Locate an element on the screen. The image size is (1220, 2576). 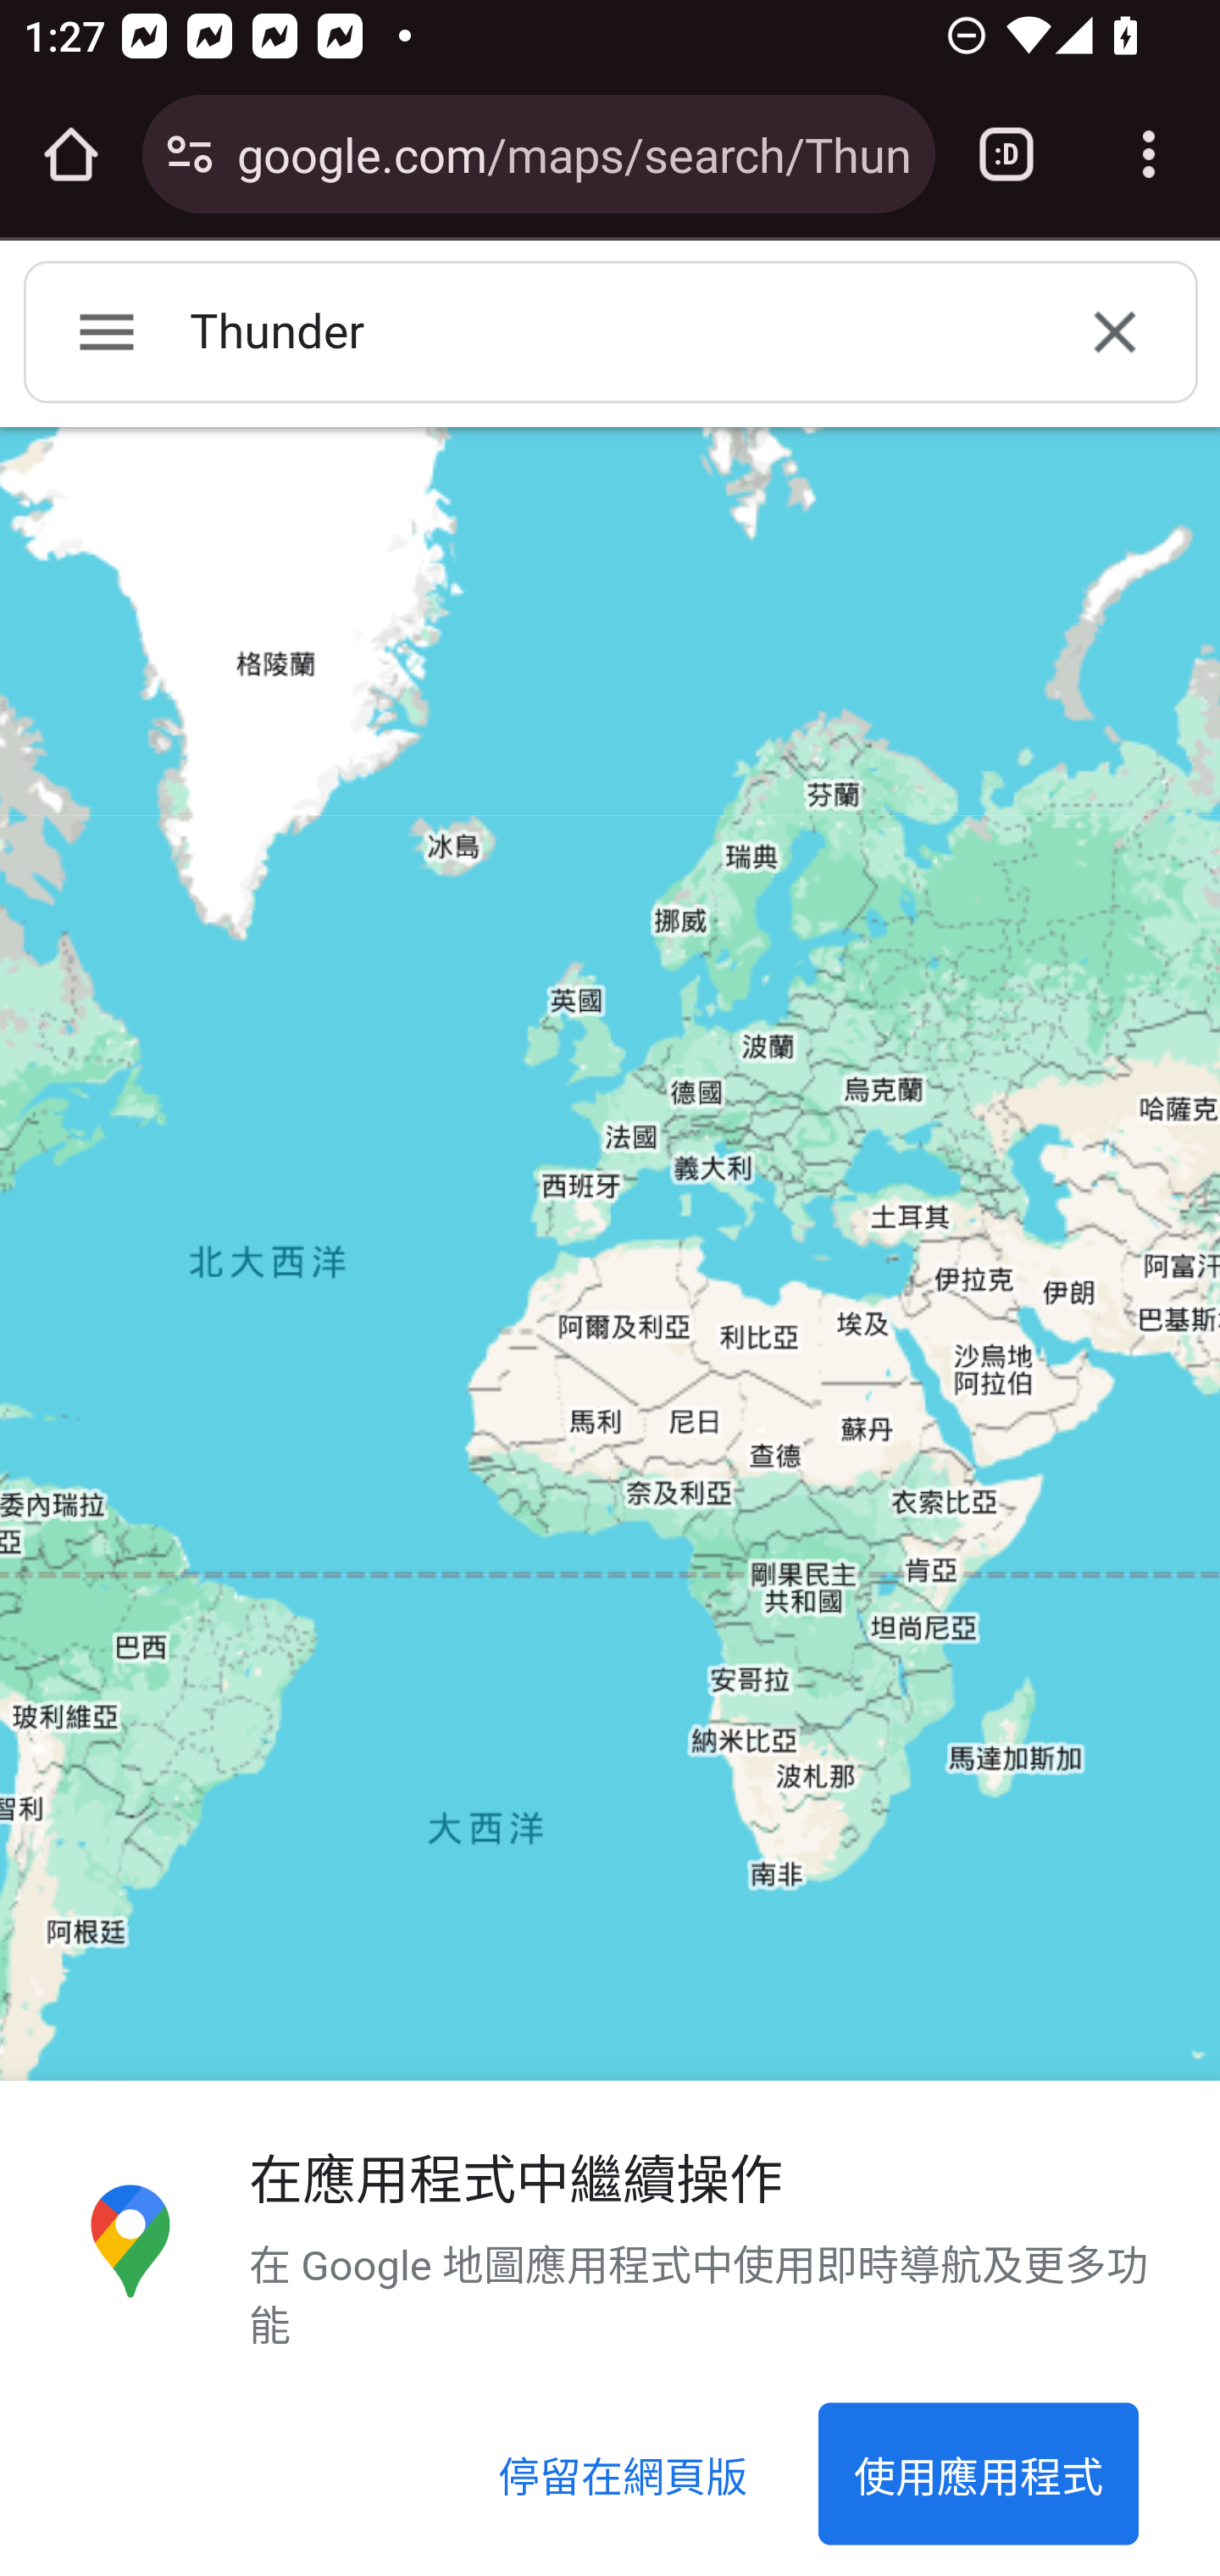
使用應用程式 is located at coordinates (978, 2475).